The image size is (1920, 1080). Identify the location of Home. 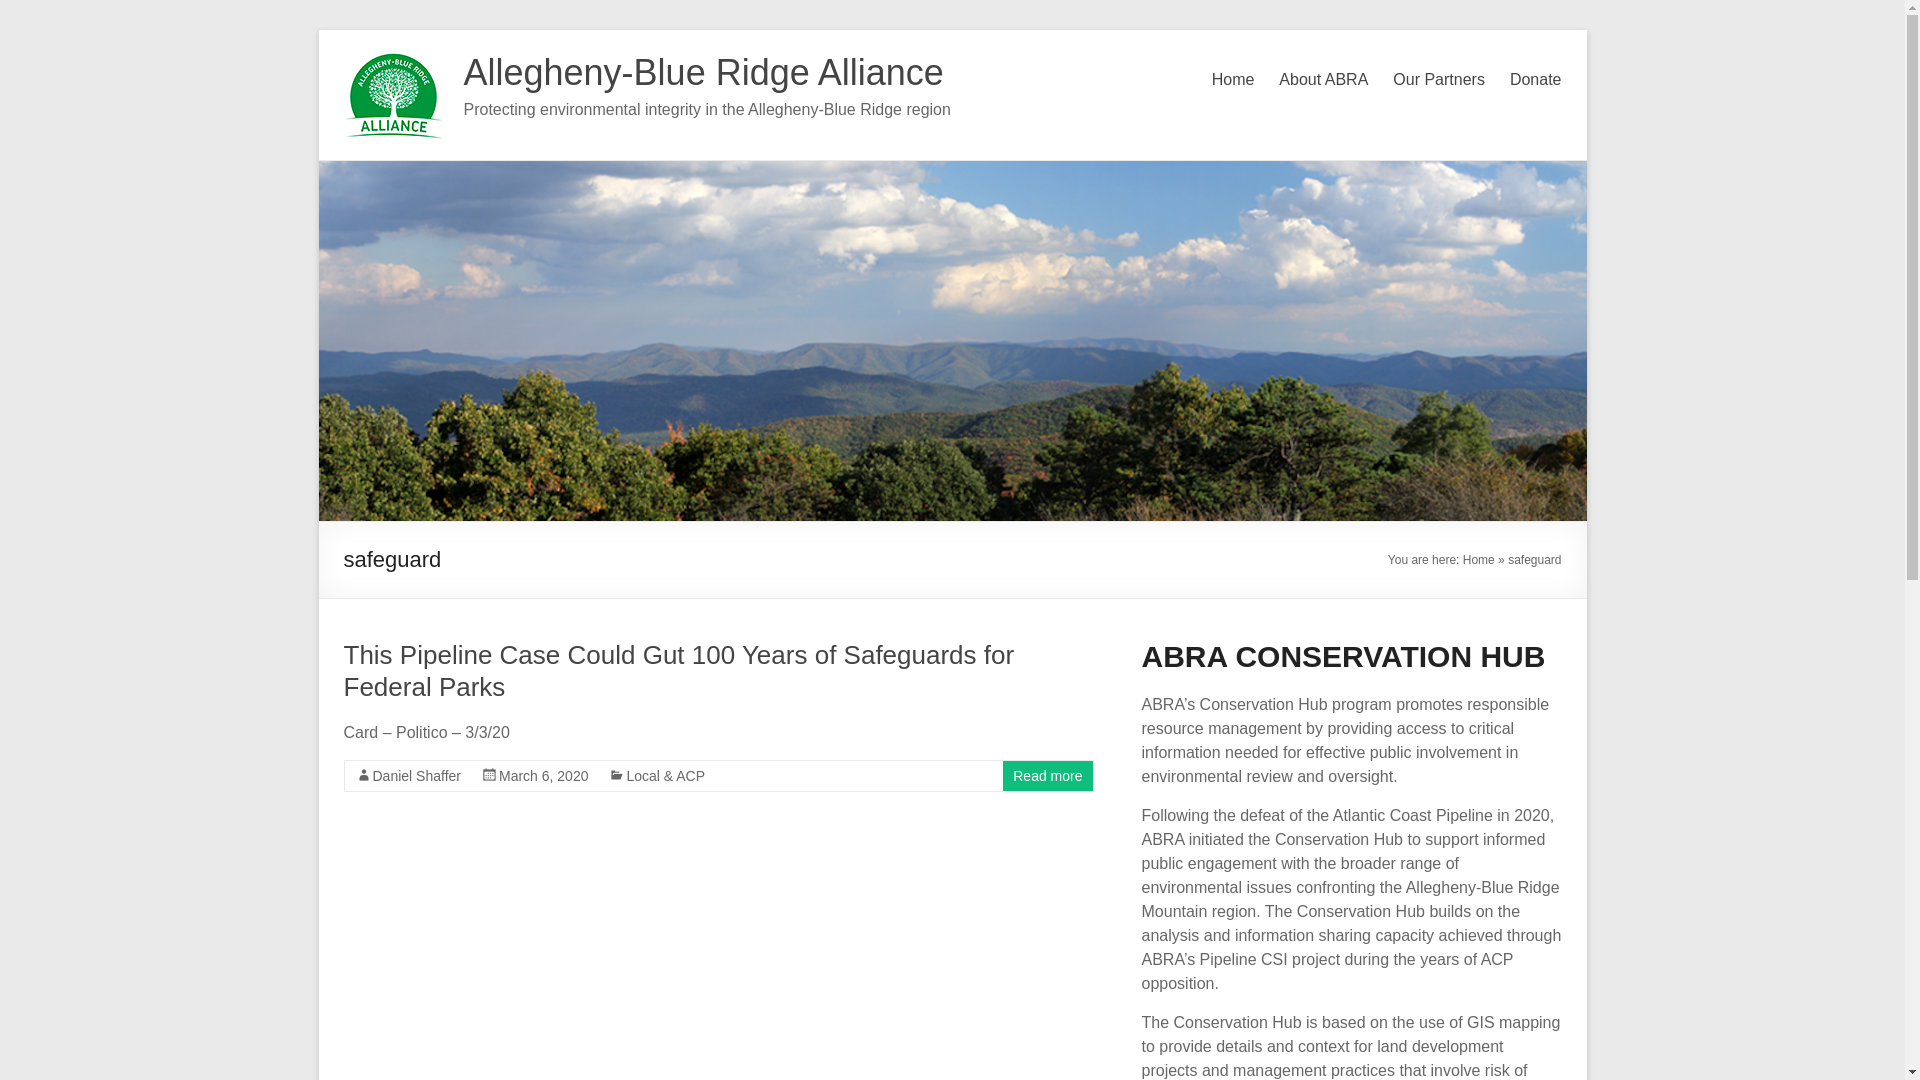
(1233, 80).